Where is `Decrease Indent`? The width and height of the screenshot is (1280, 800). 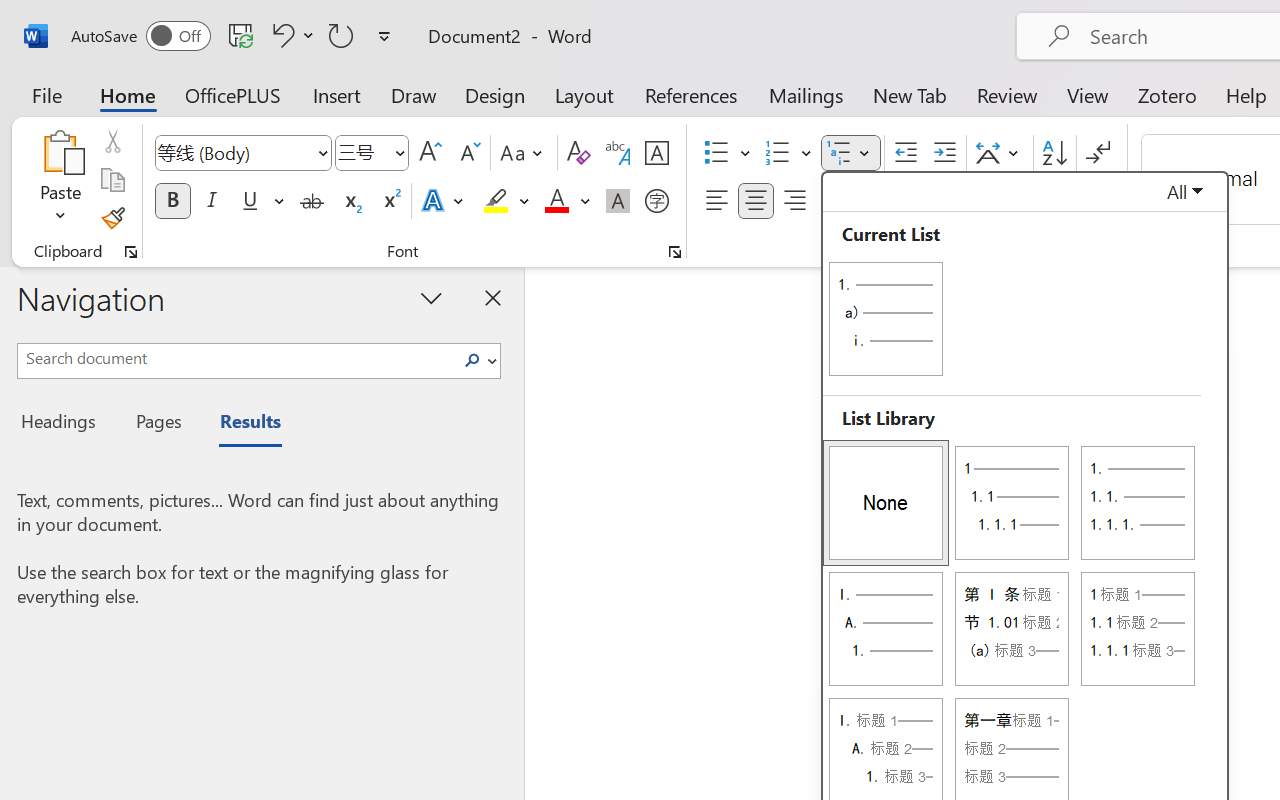 Decrease Indent is located at coordinates (906, 153).